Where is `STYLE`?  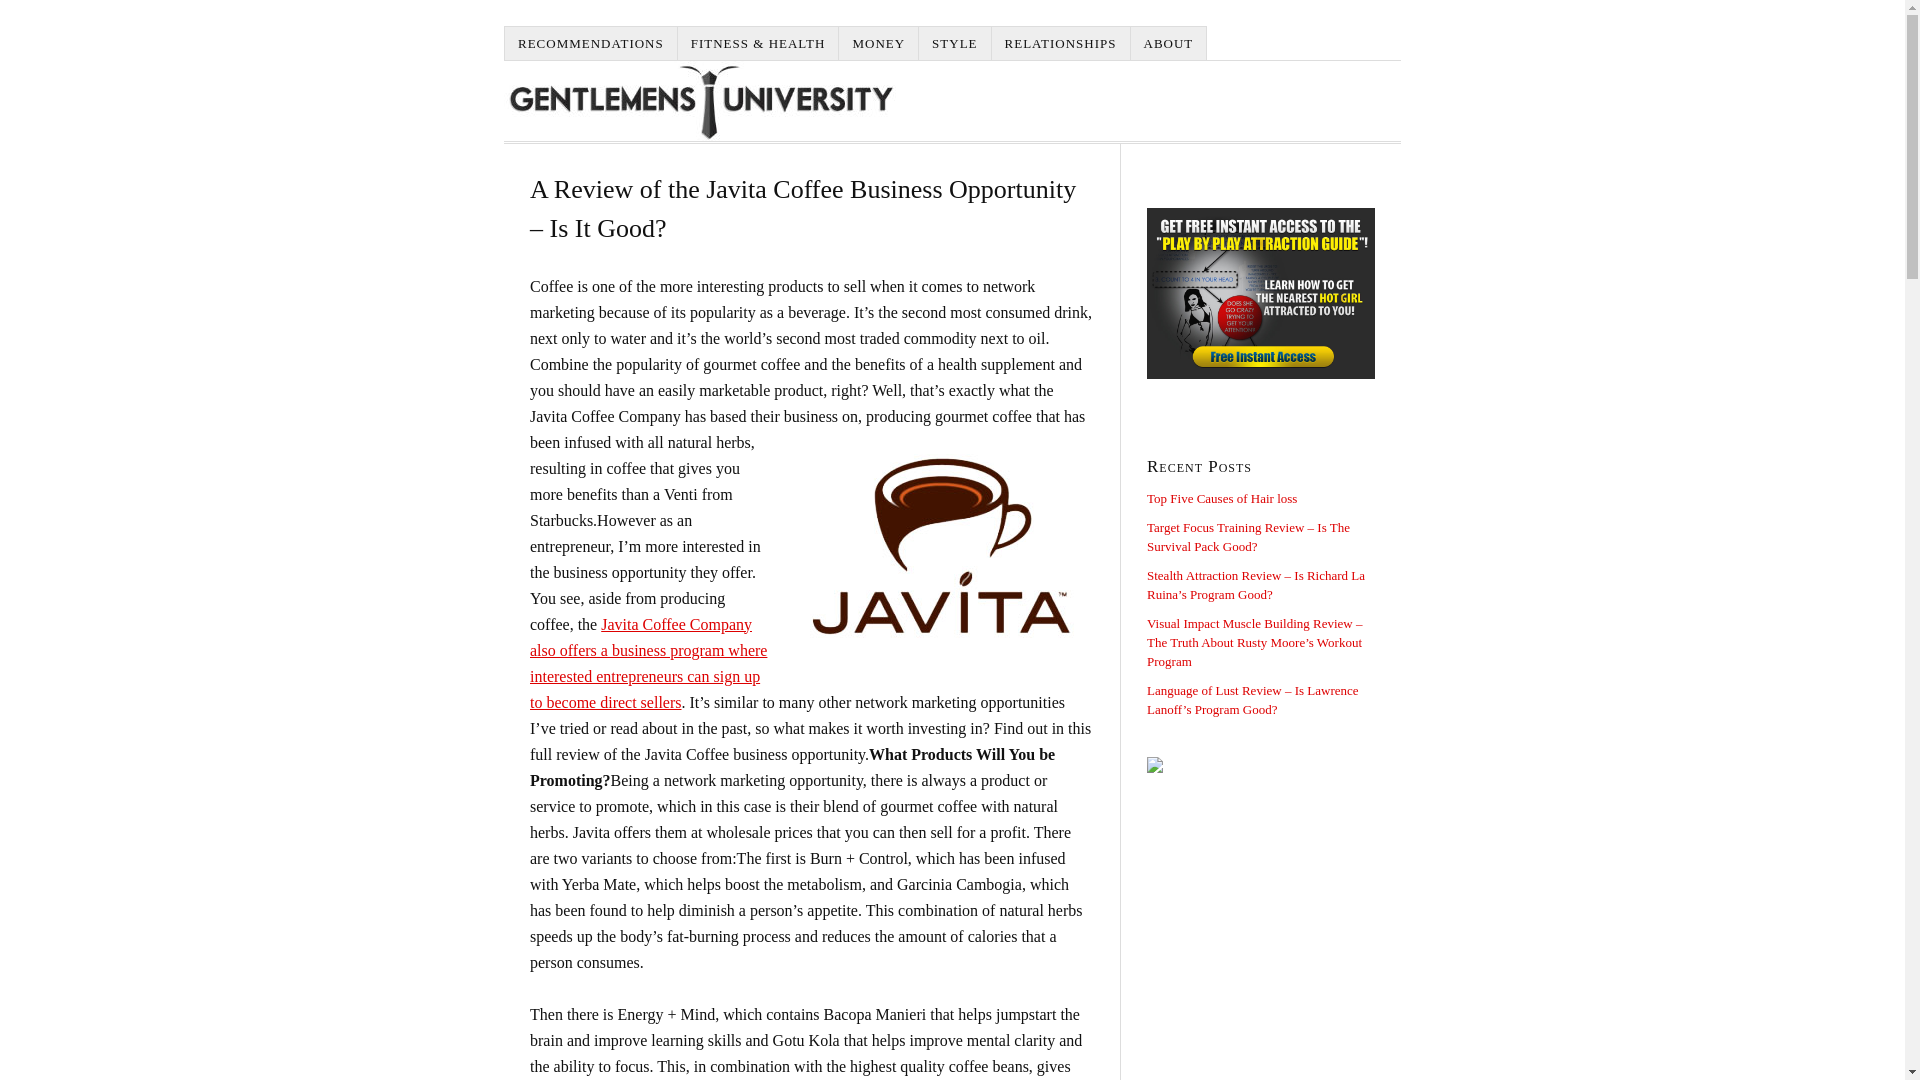
STYLE is located at coordinates (954, 42).